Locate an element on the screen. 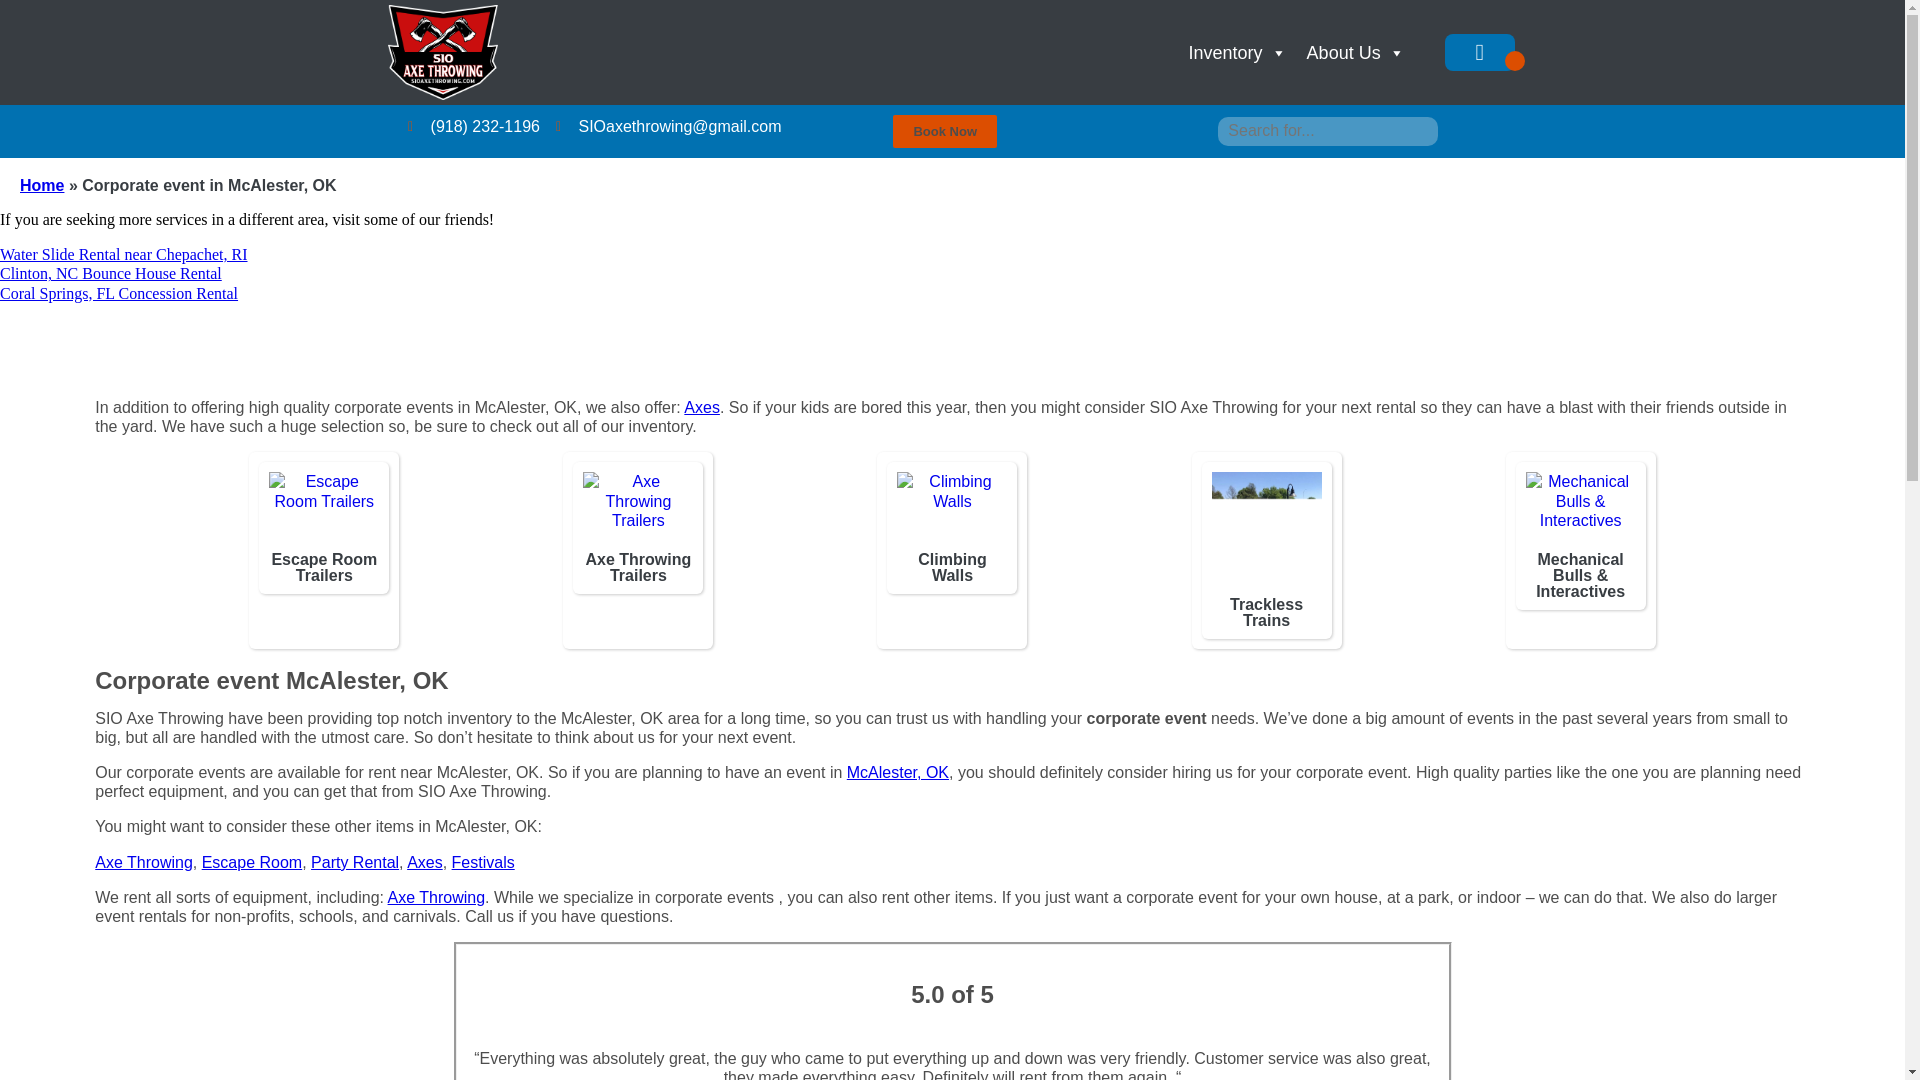 The height and width of the screenshot is (1080, 1920). McAlester, OK is located at coordinates (897, 772).